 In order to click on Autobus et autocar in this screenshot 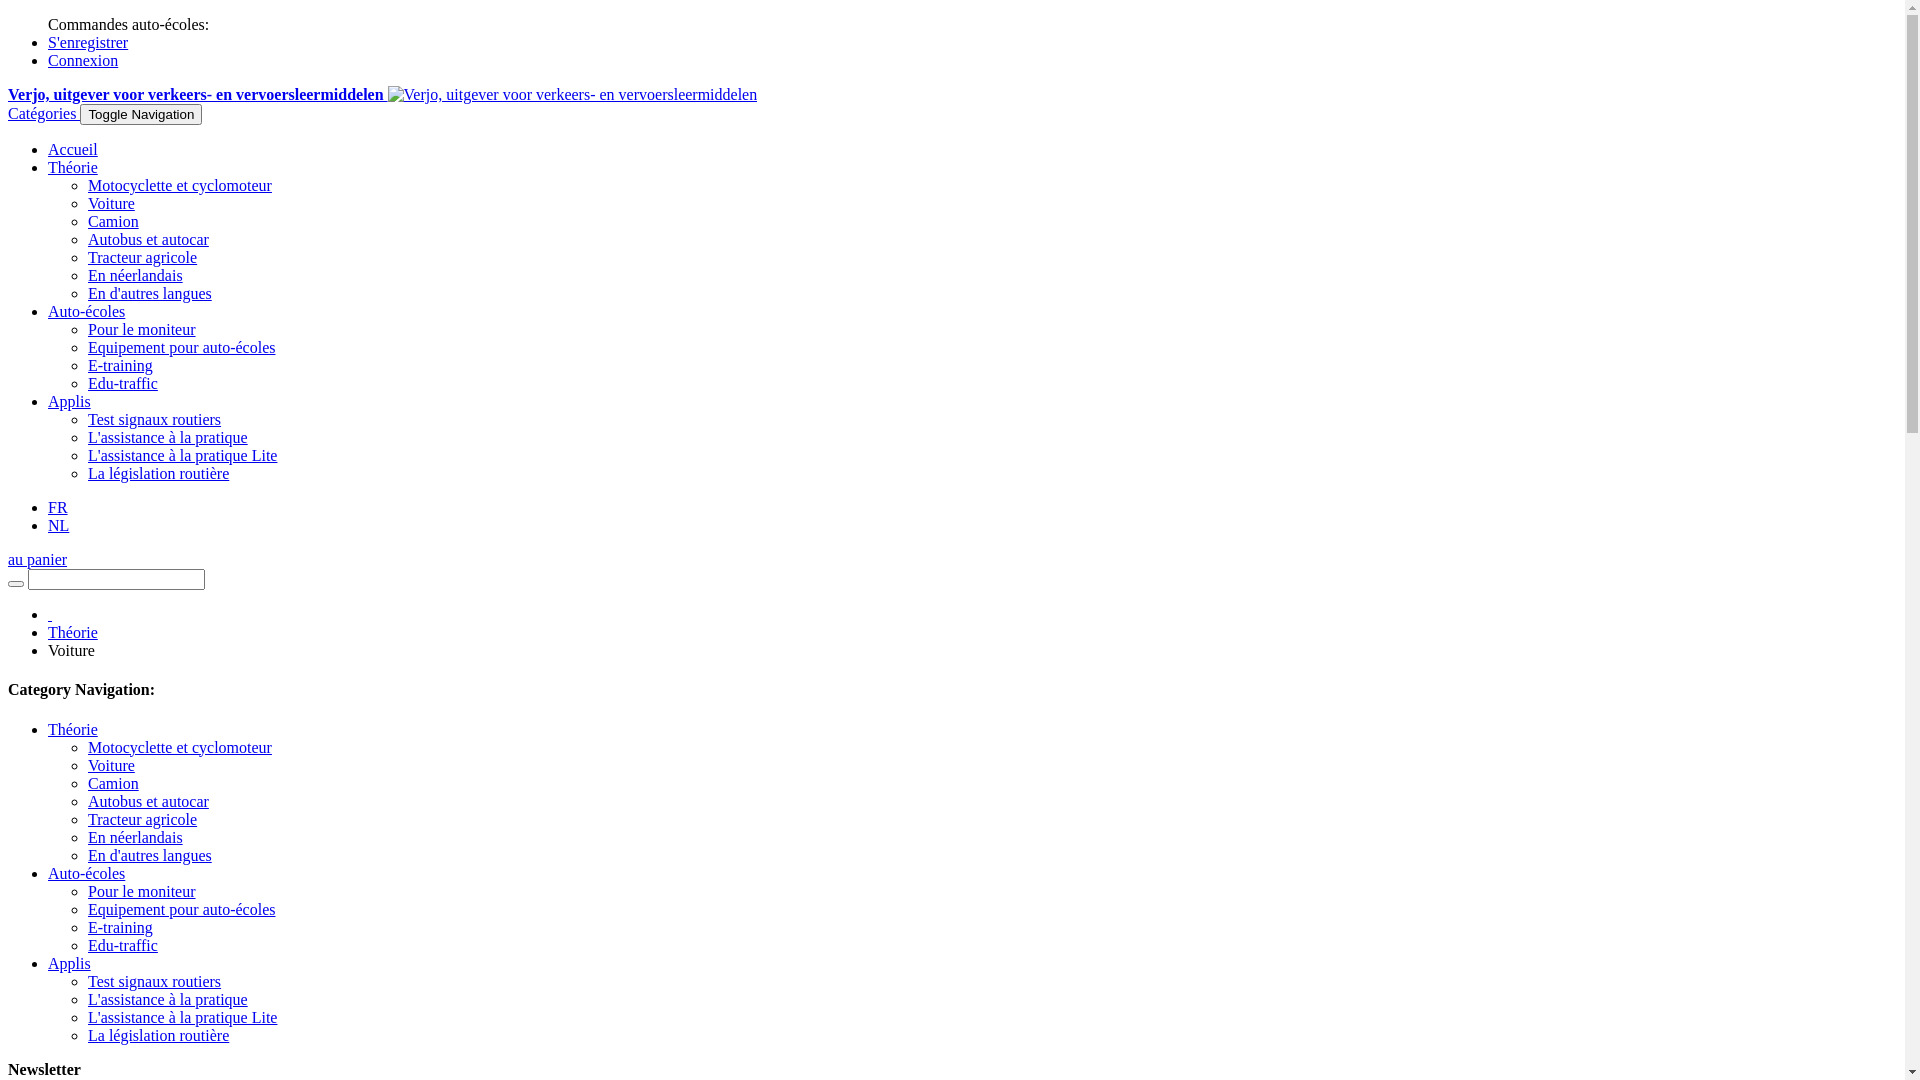, I will do `click(148, 240)`.